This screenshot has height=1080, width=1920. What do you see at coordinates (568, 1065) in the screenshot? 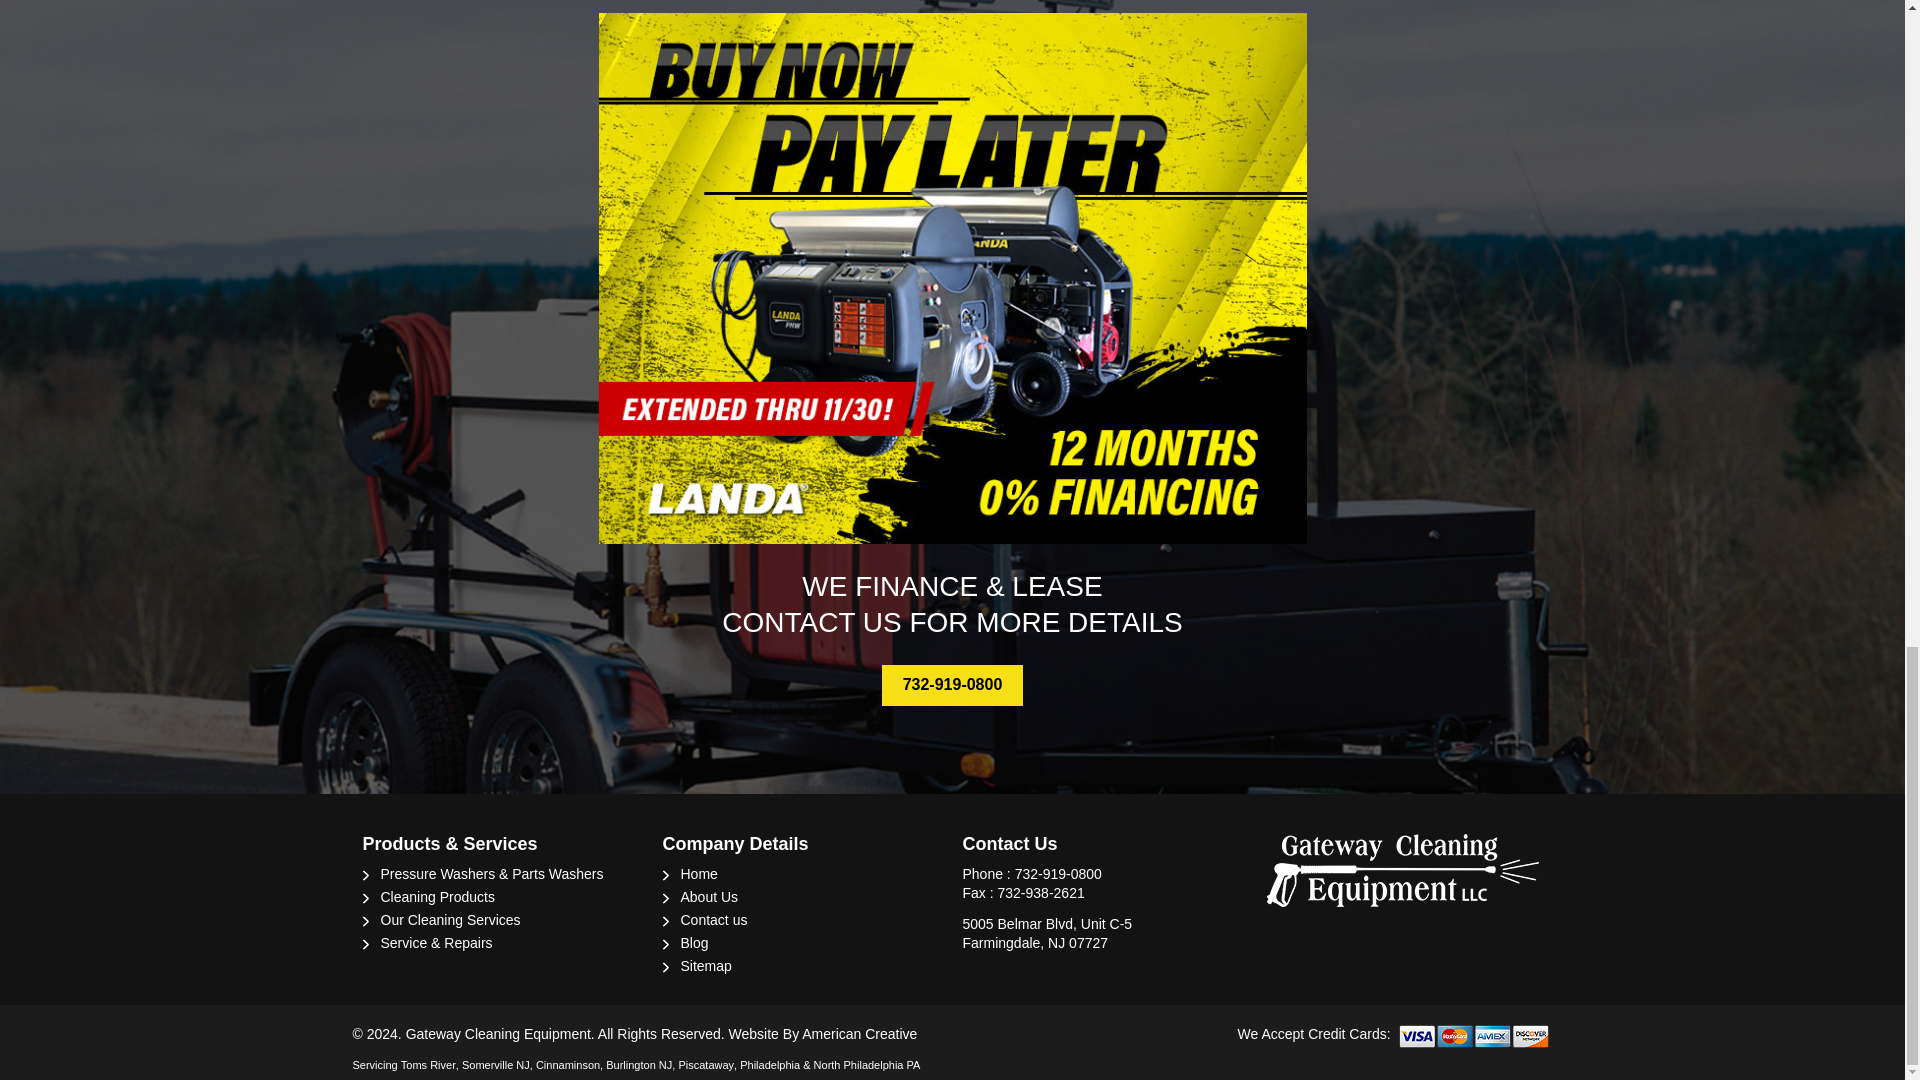
I see `Cinnaminson,` at bounding box center [568, 1065].